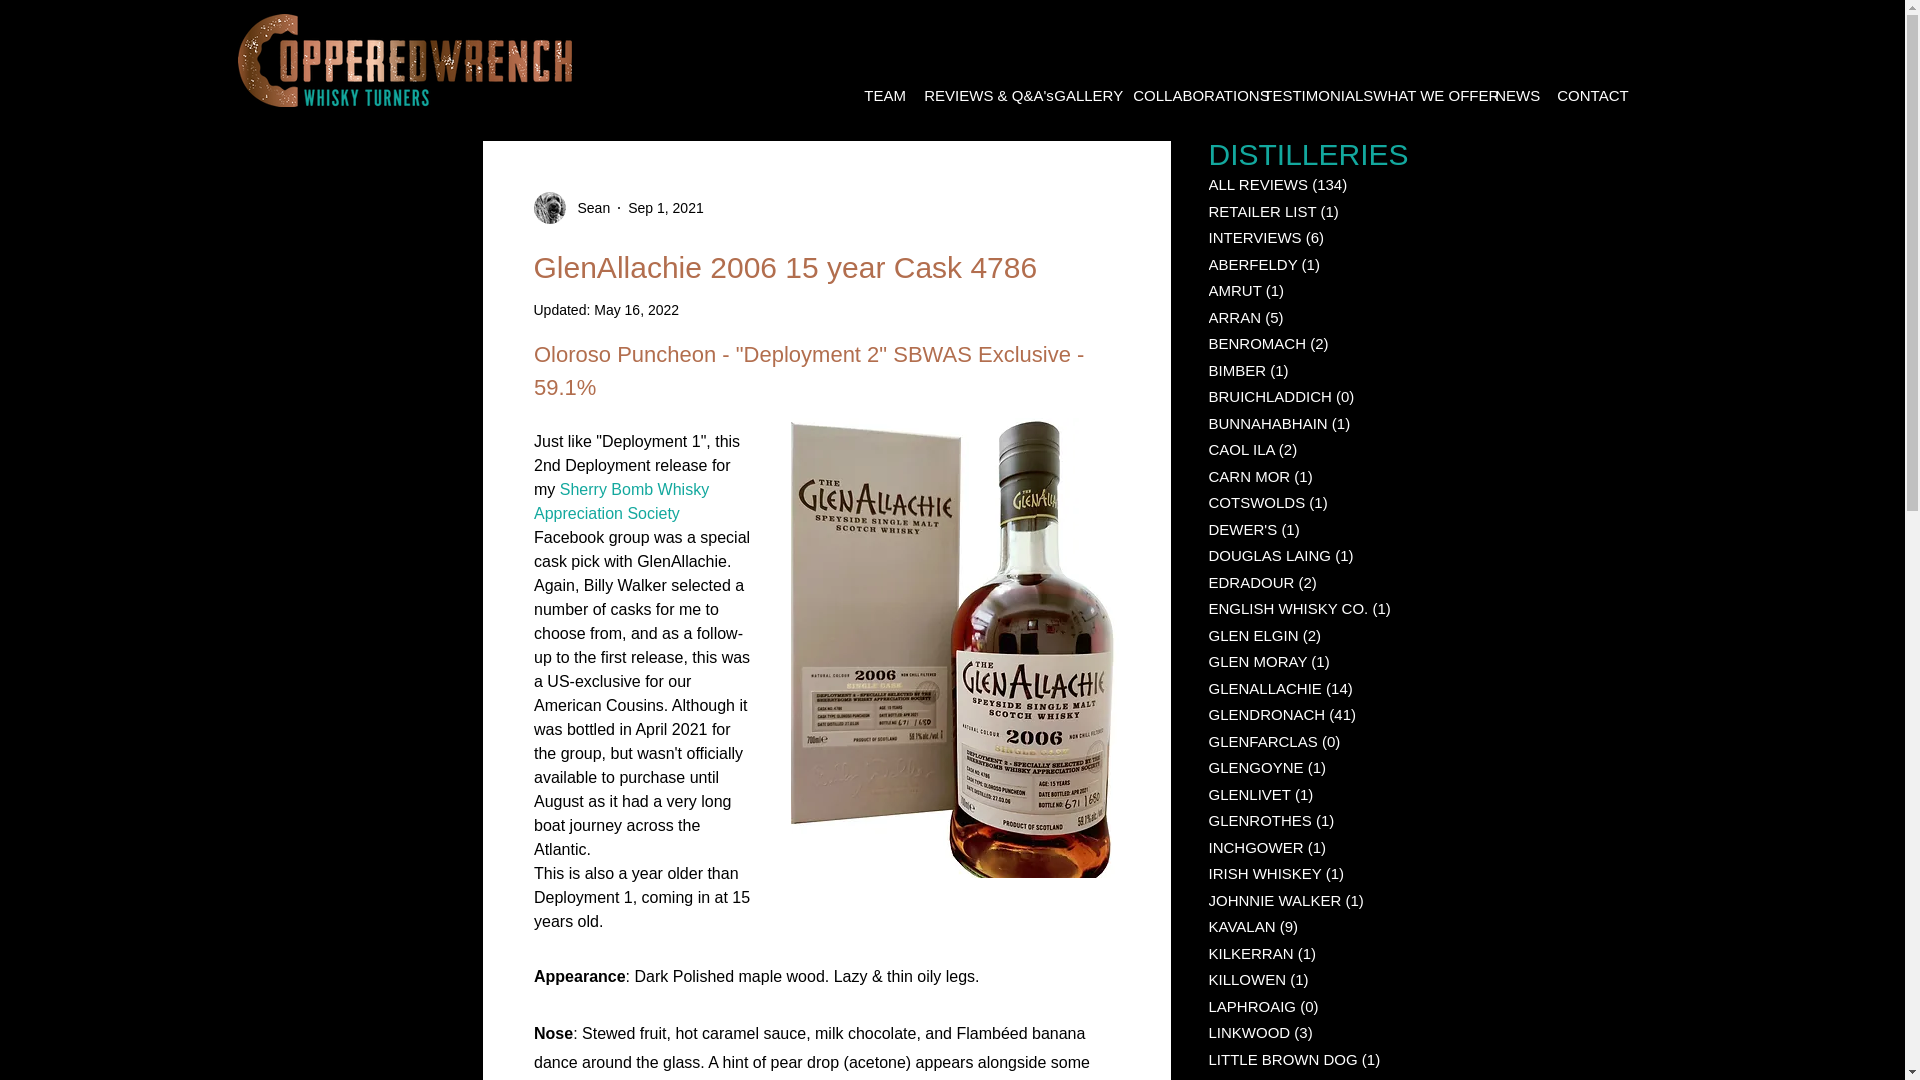 The height and width of the screenshot is (1080, 1920). Describe the element at coordinates (1510, 96) in the screenshot. I see `NEWS` at that location.